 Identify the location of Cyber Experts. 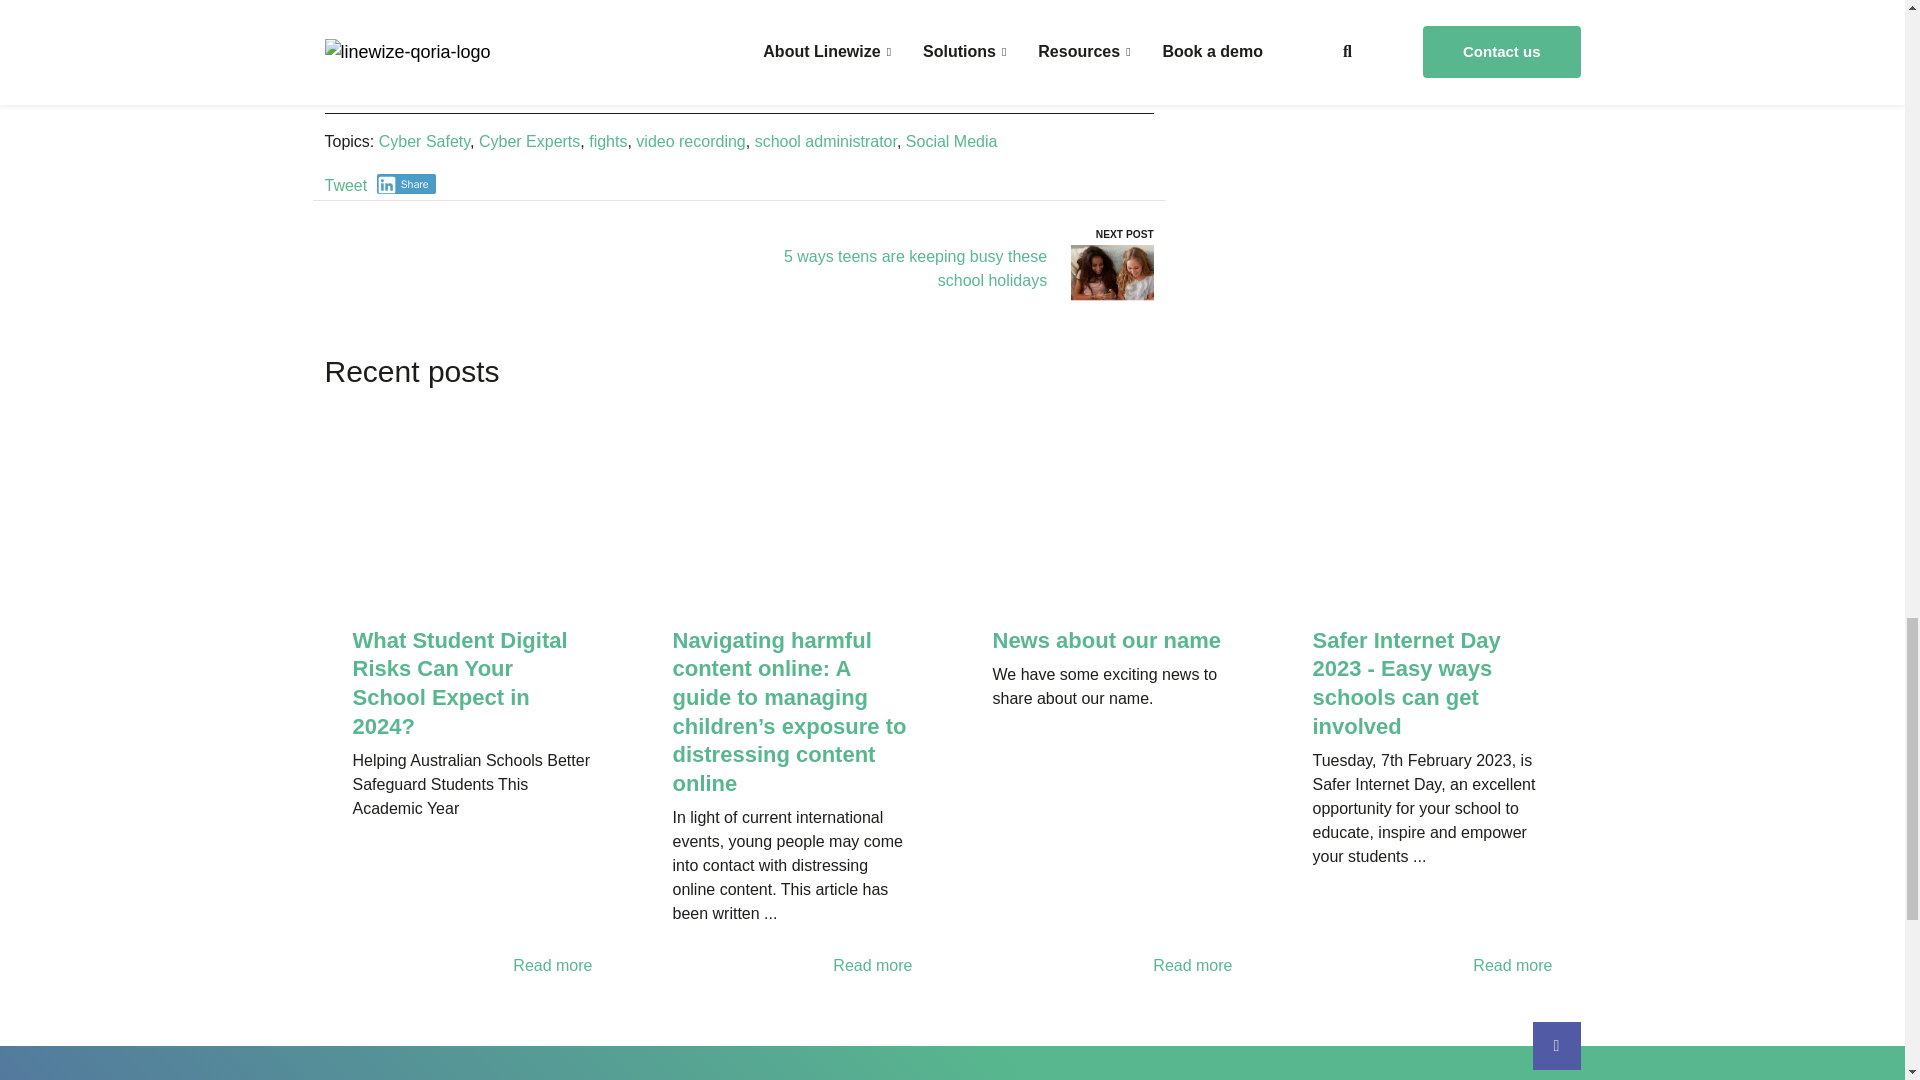
(528, 141).